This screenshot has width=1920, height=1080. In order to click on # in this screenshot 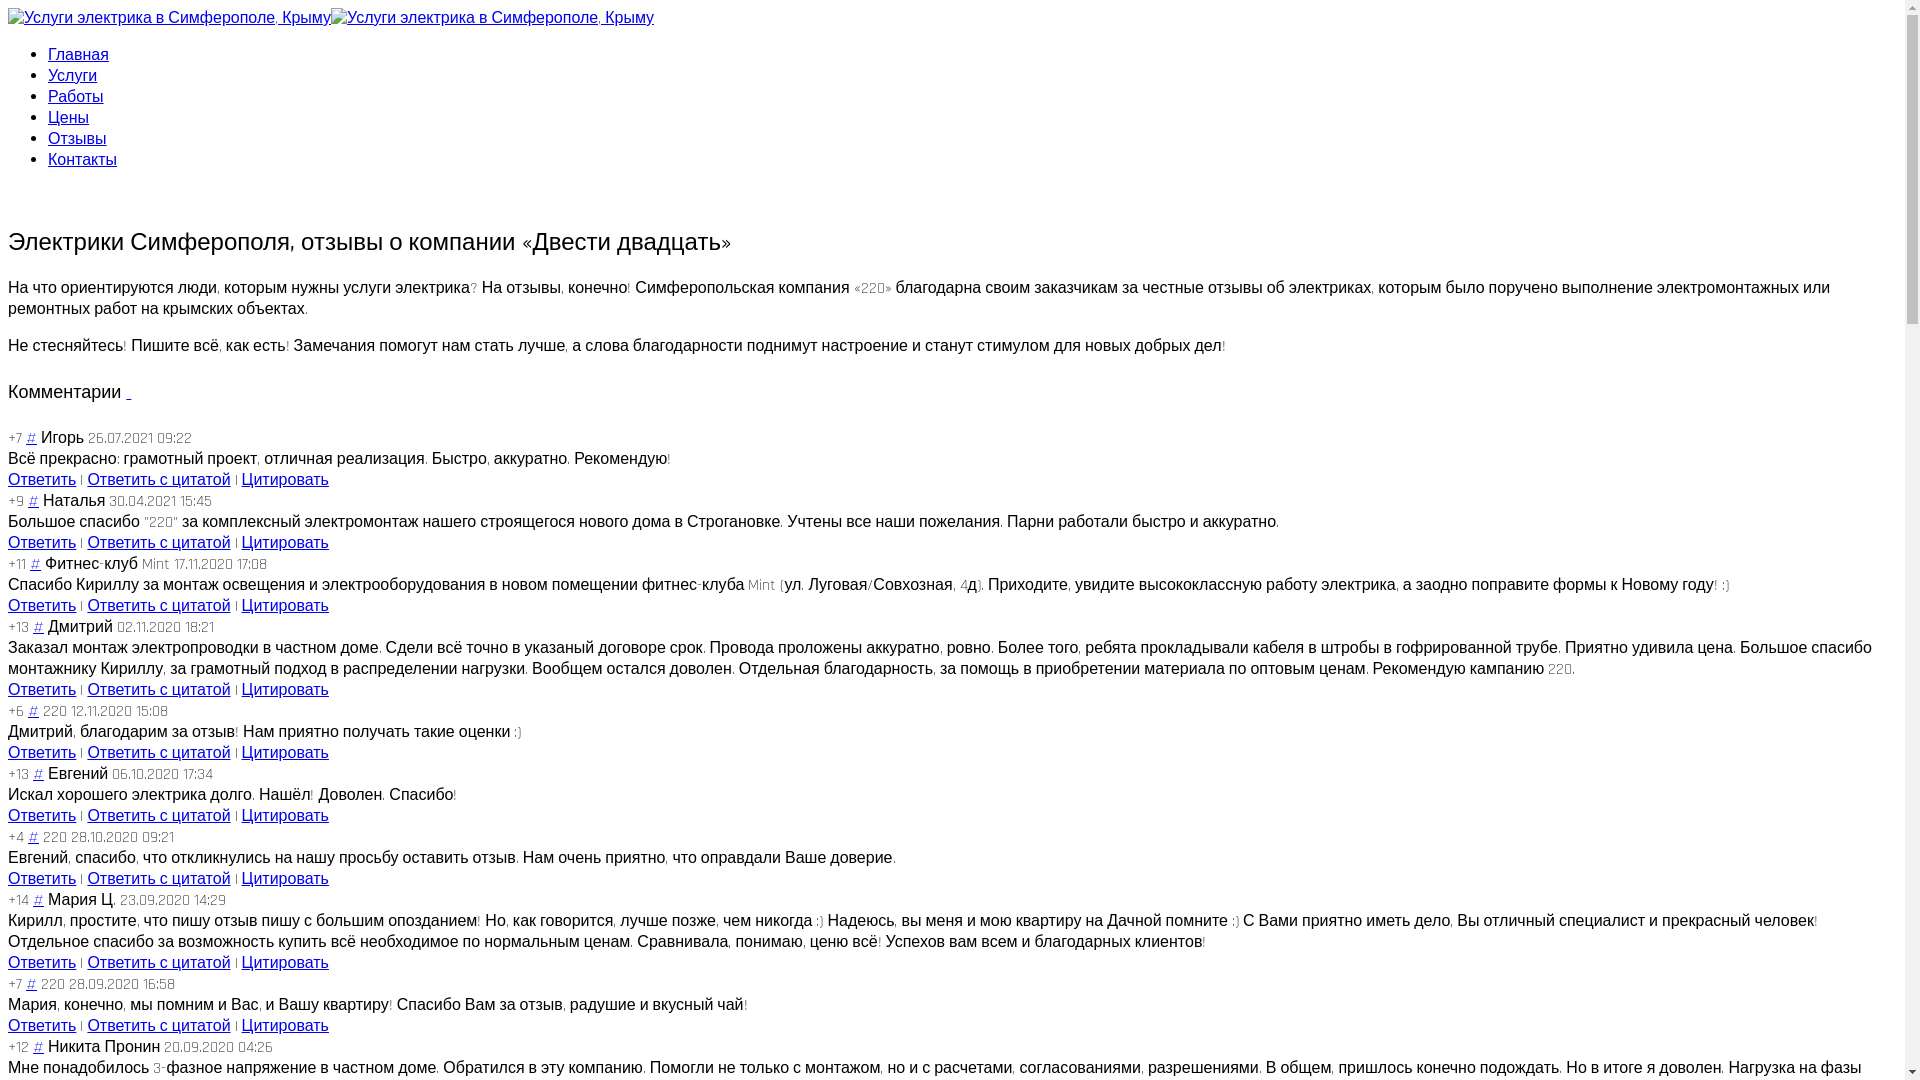, I will do `click(38, 628)`.